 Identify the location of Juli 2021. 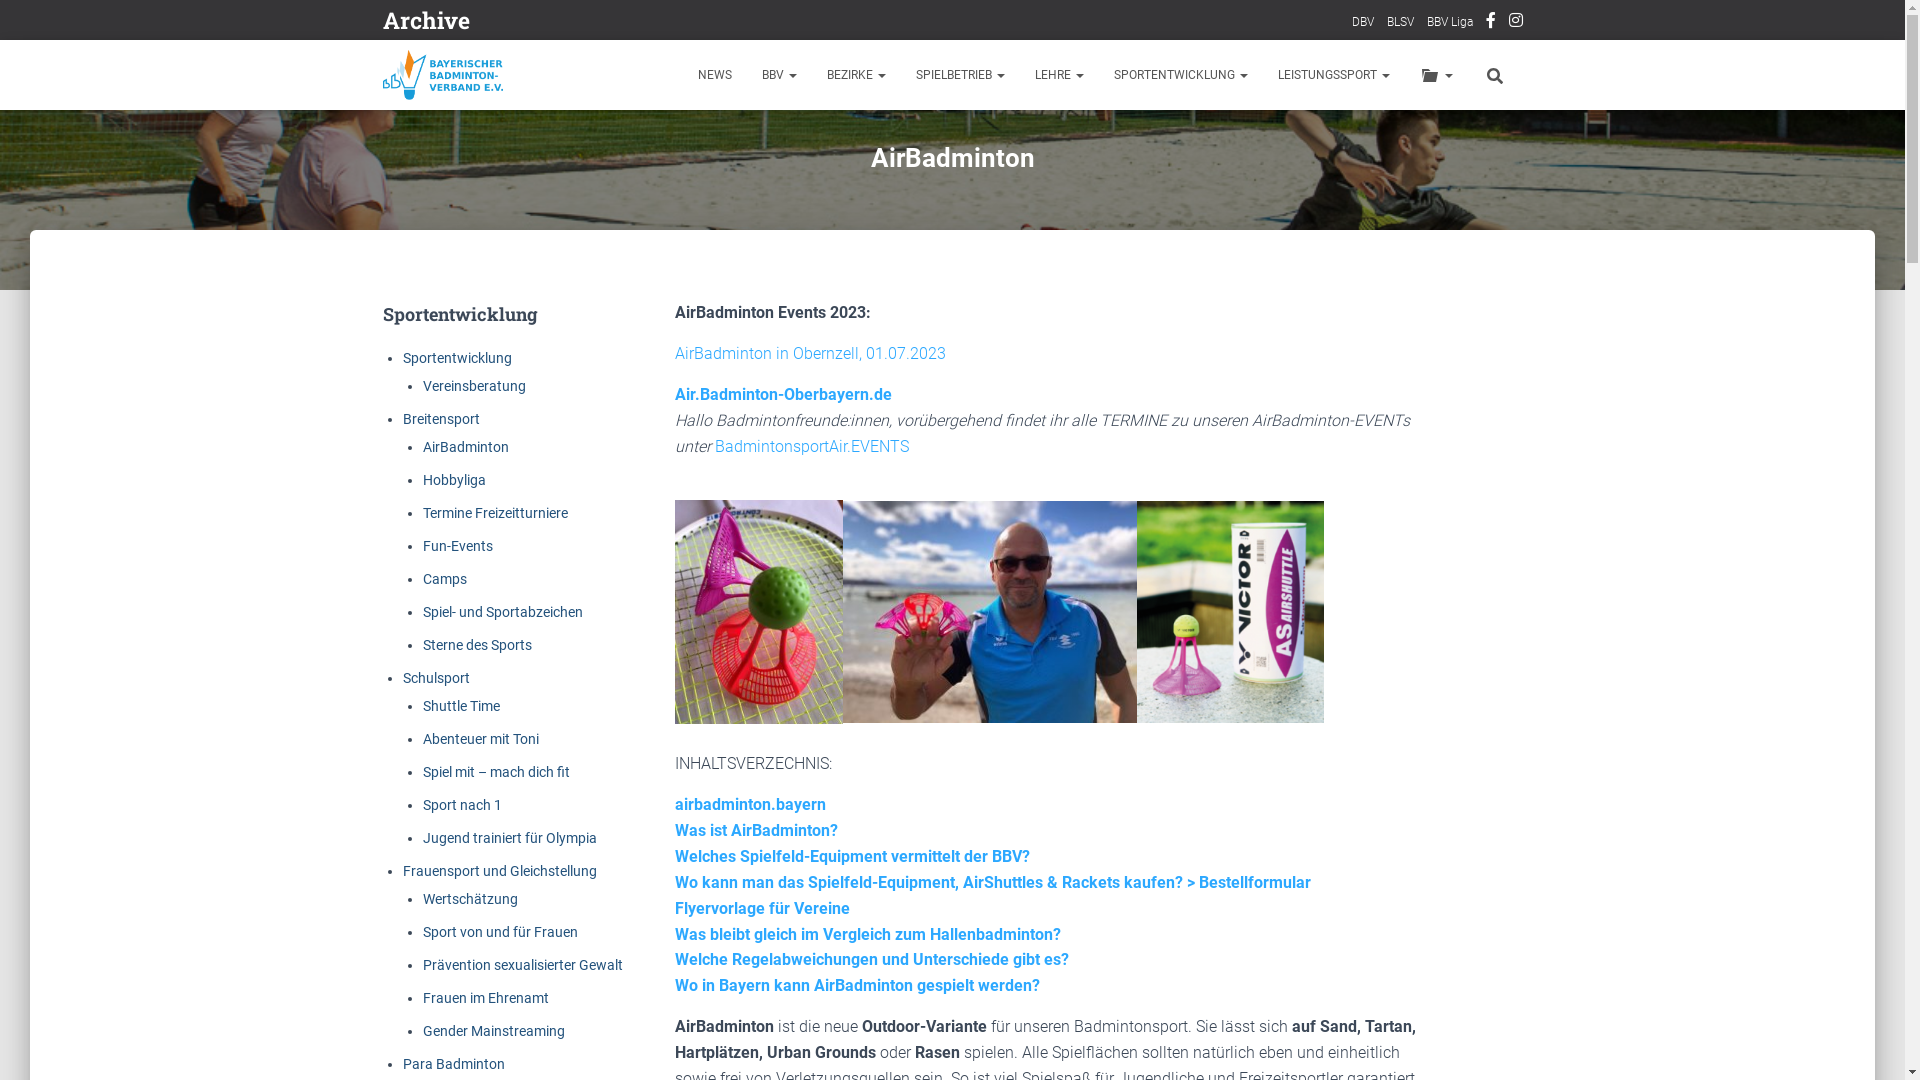
(804, 225).